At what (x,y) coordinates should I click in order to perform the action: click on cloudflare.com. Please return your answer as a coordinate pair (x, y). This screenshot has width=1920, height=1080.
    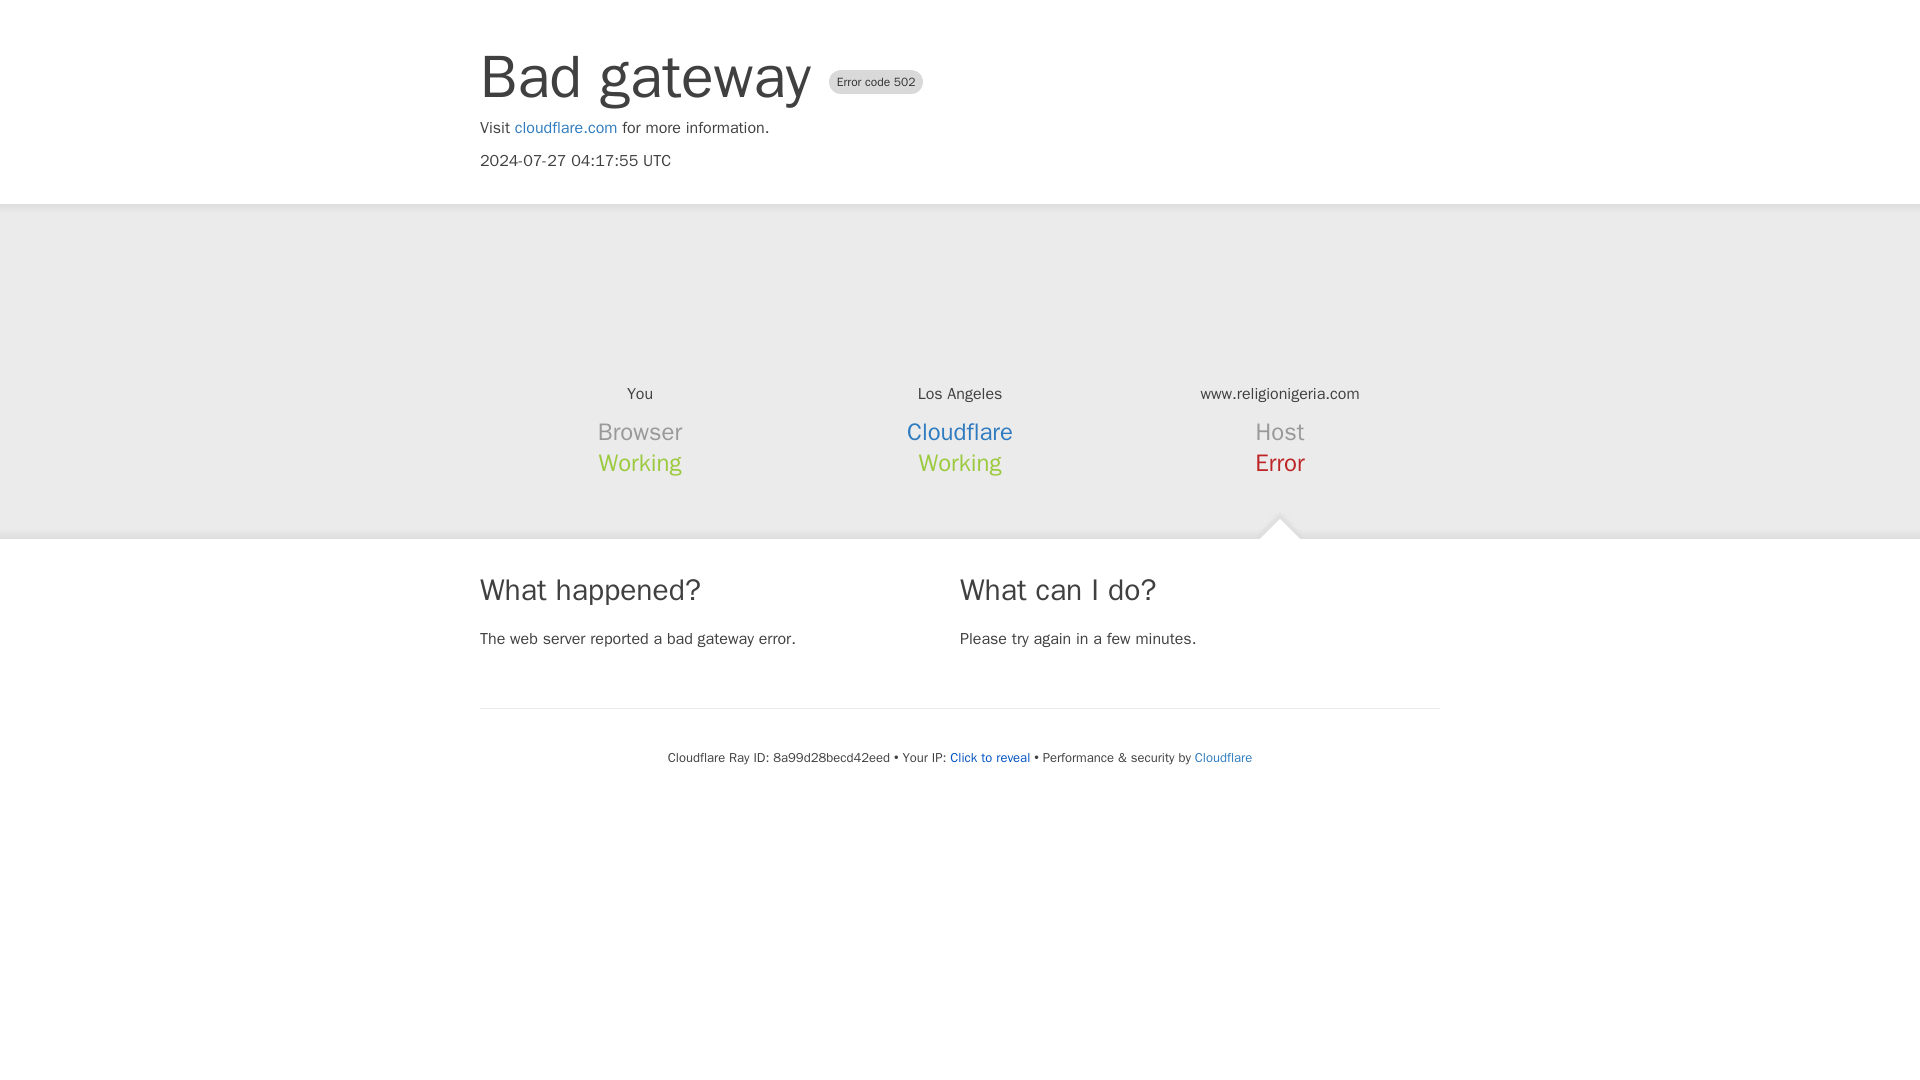
    Looking at the image, I should click on (566, 128).